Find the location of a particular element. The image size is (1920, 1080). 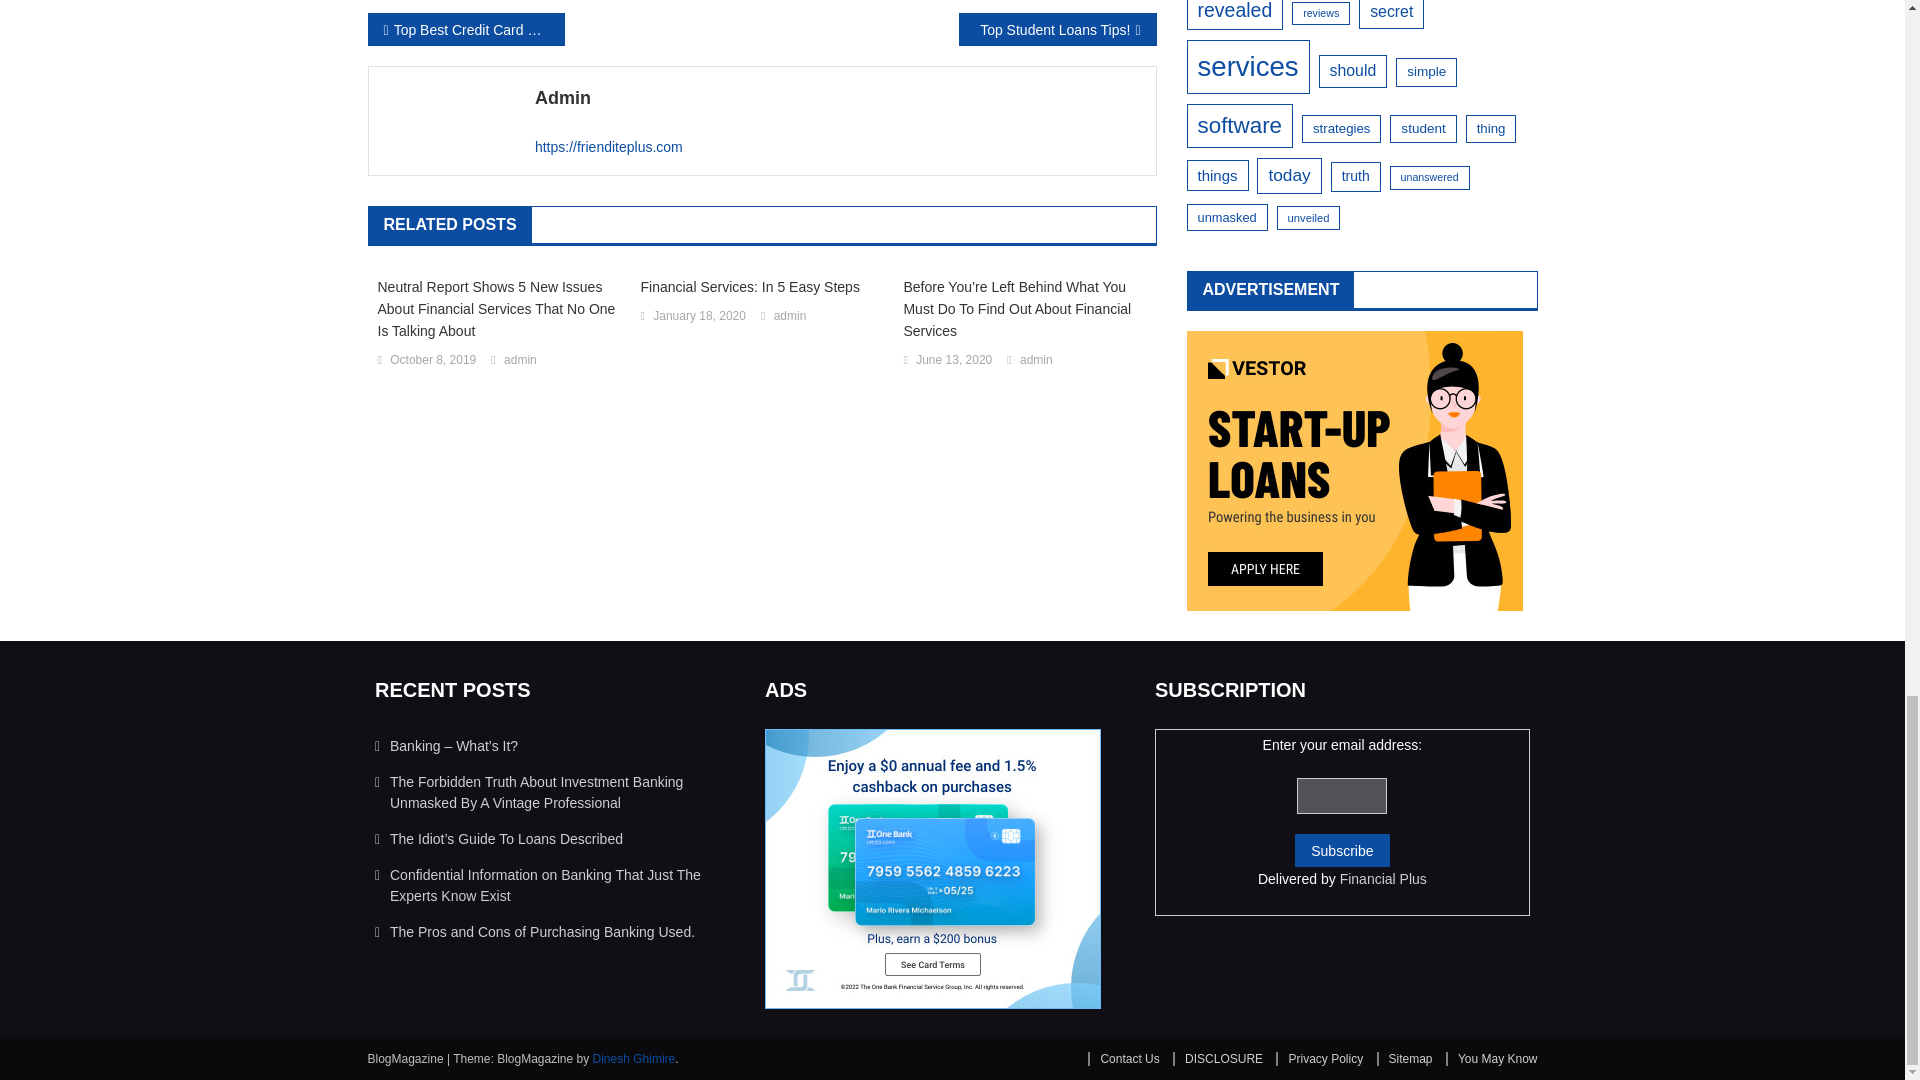

October 8, 2019 is located at coordinates (432, 360).